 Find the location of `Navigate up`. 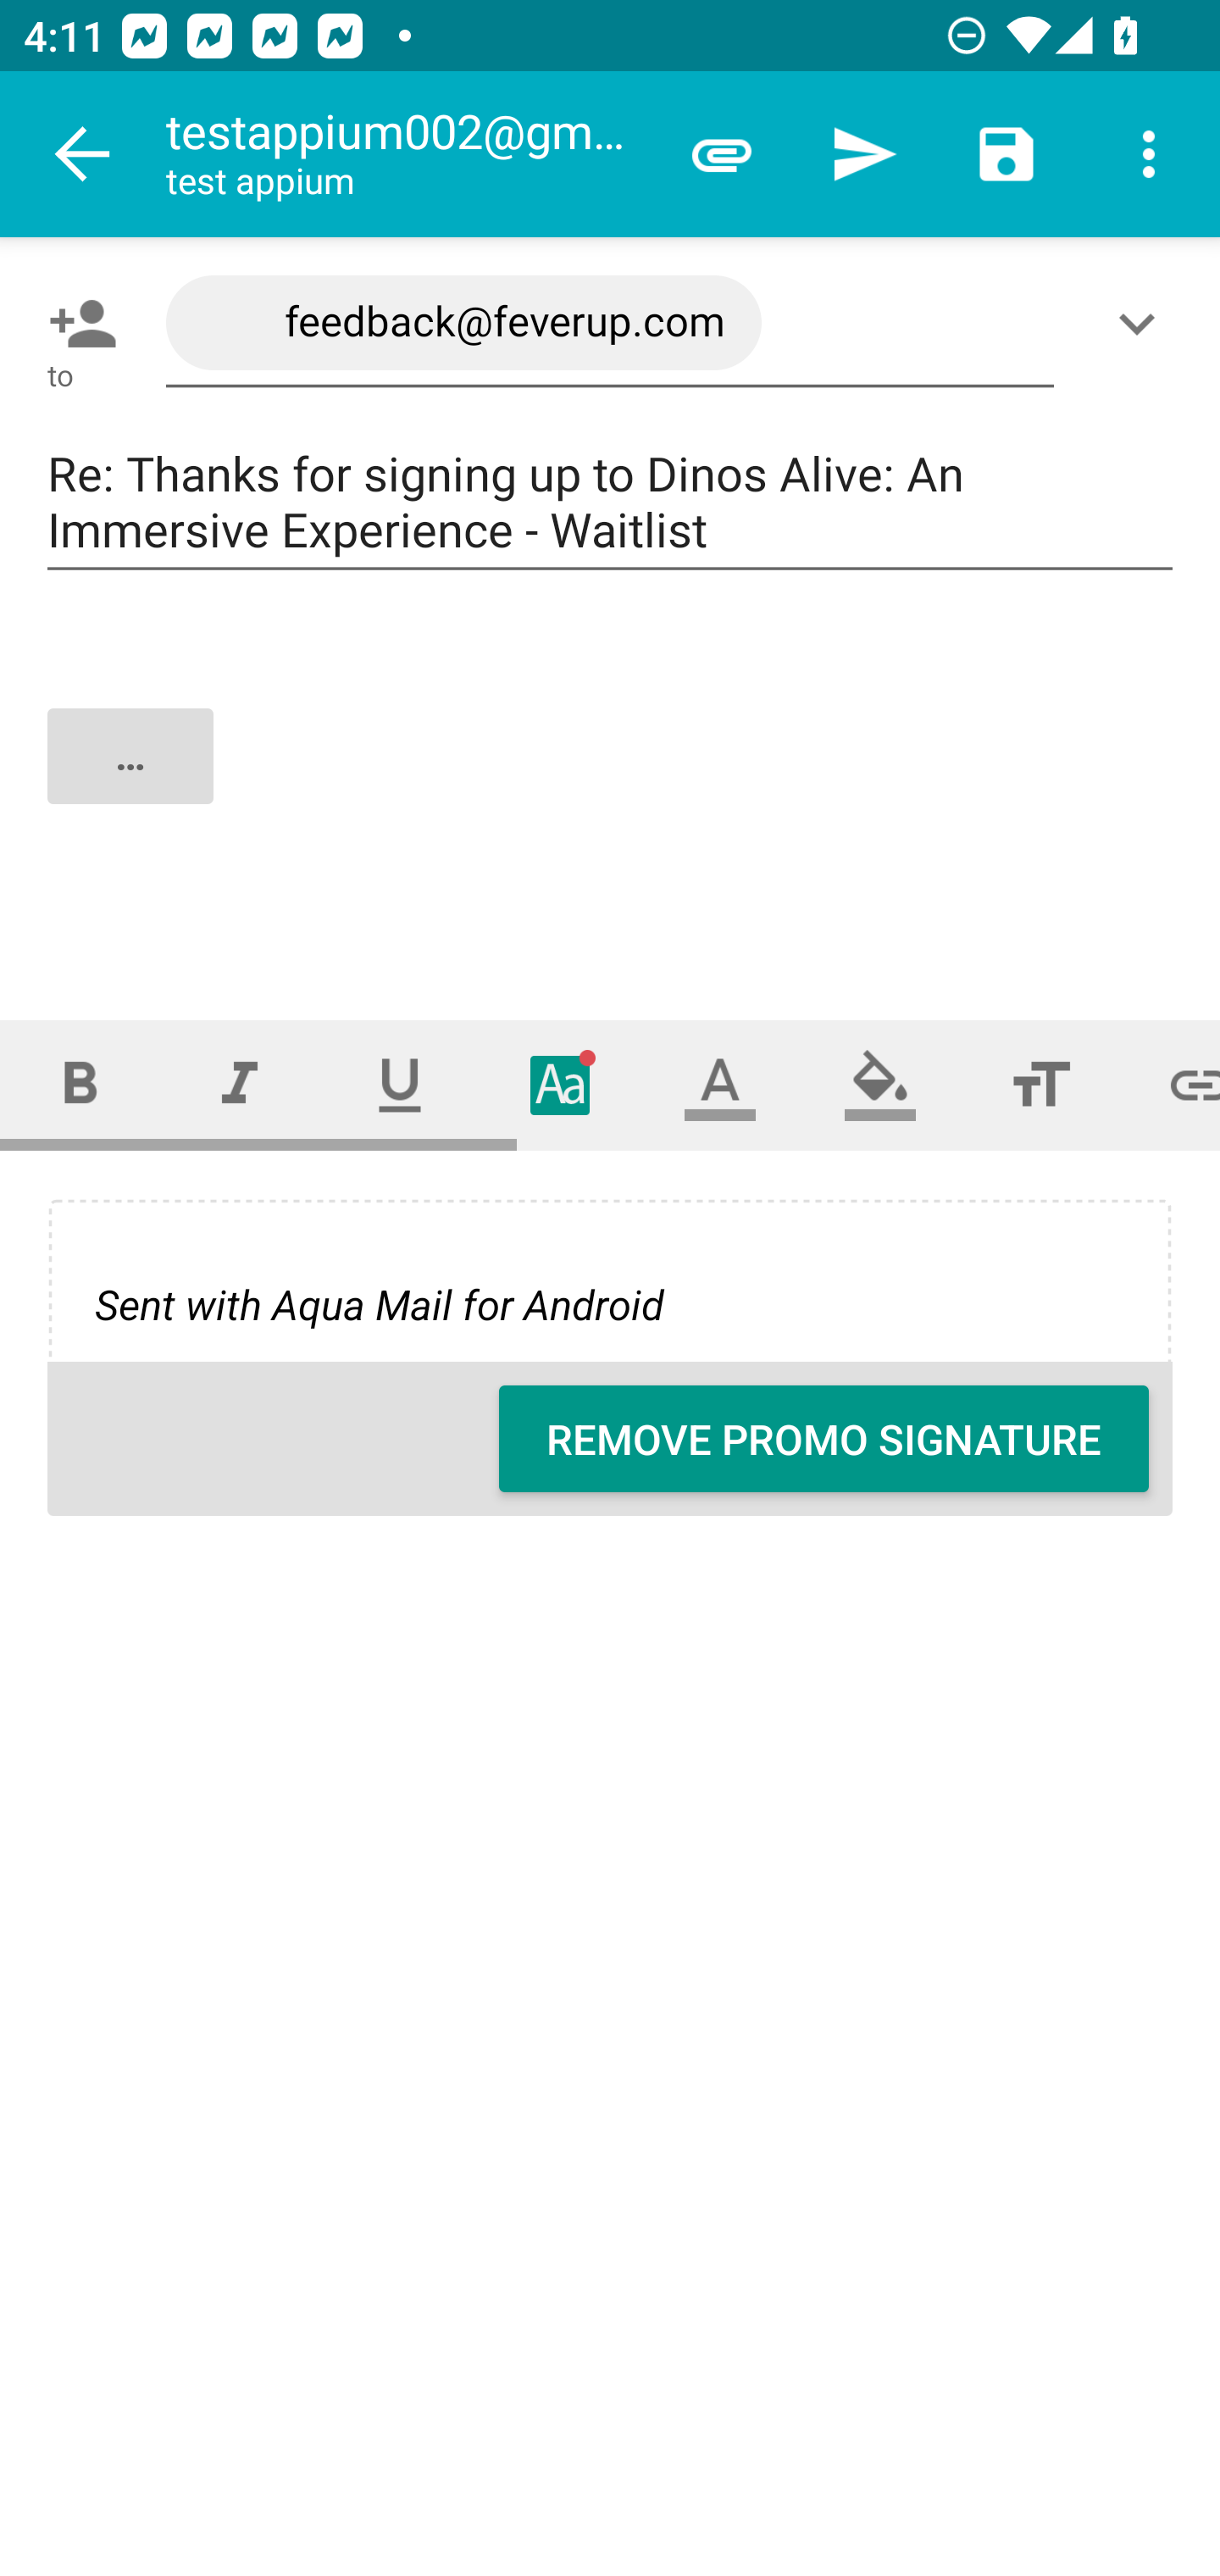

Navigate up is located at coordinates (83, 154).